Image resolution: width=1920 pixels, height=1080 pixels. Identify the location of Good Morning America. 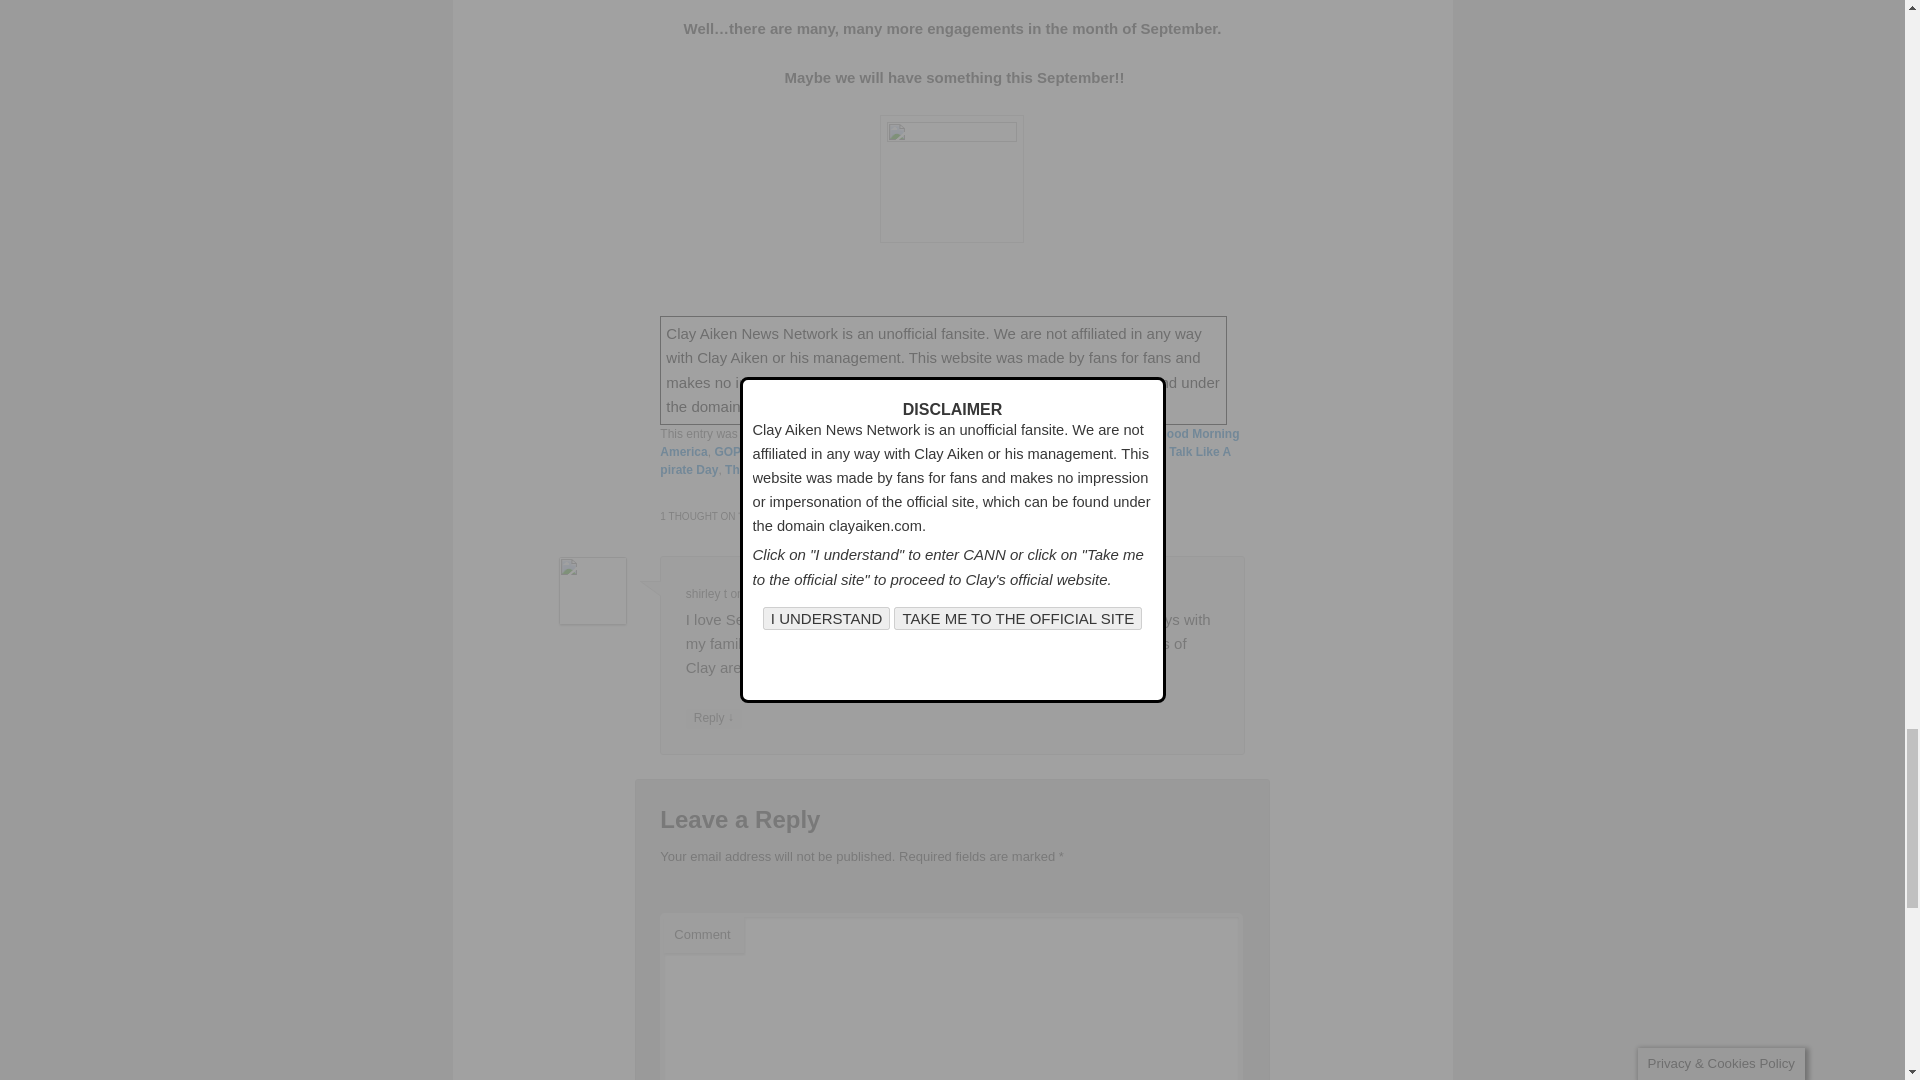
(949, 442).